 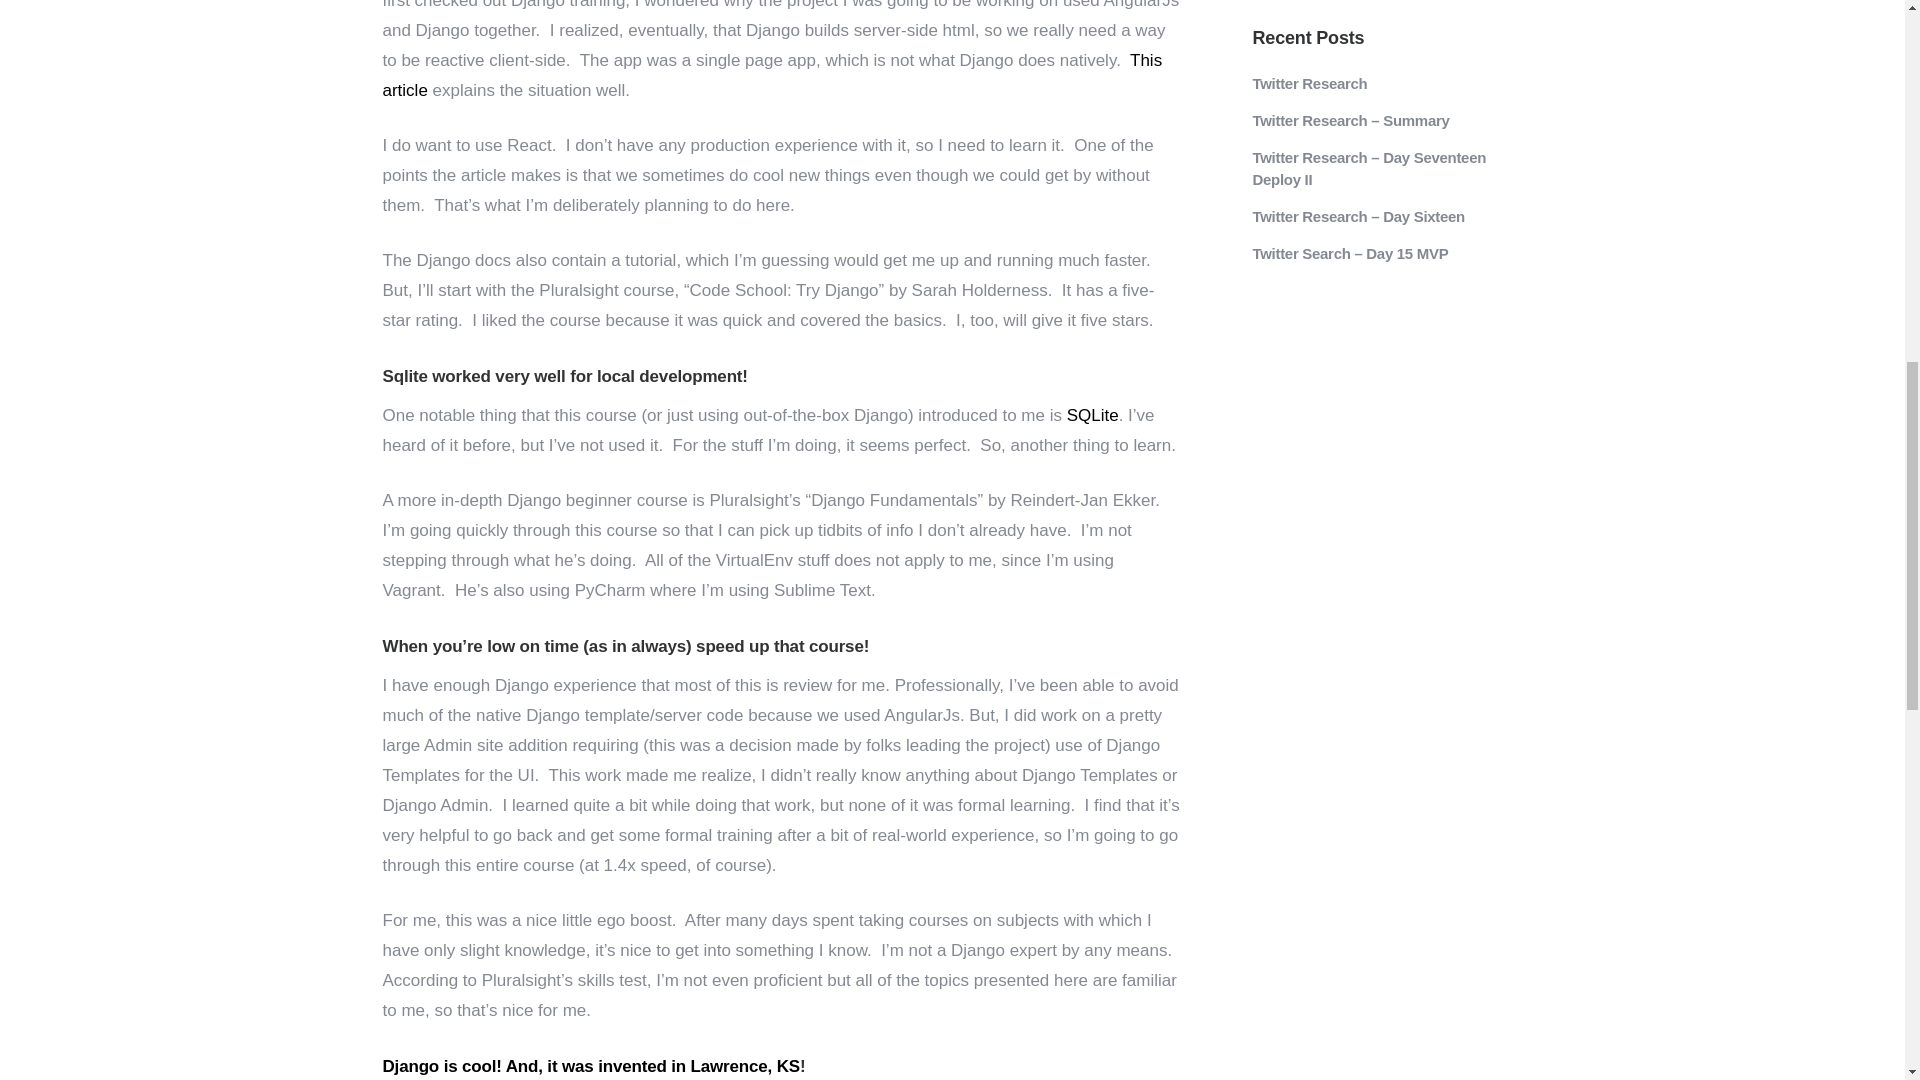 I want to click on Django is cool! And, it was invented in Lawrence, KS, so click(x=591, y=1066).